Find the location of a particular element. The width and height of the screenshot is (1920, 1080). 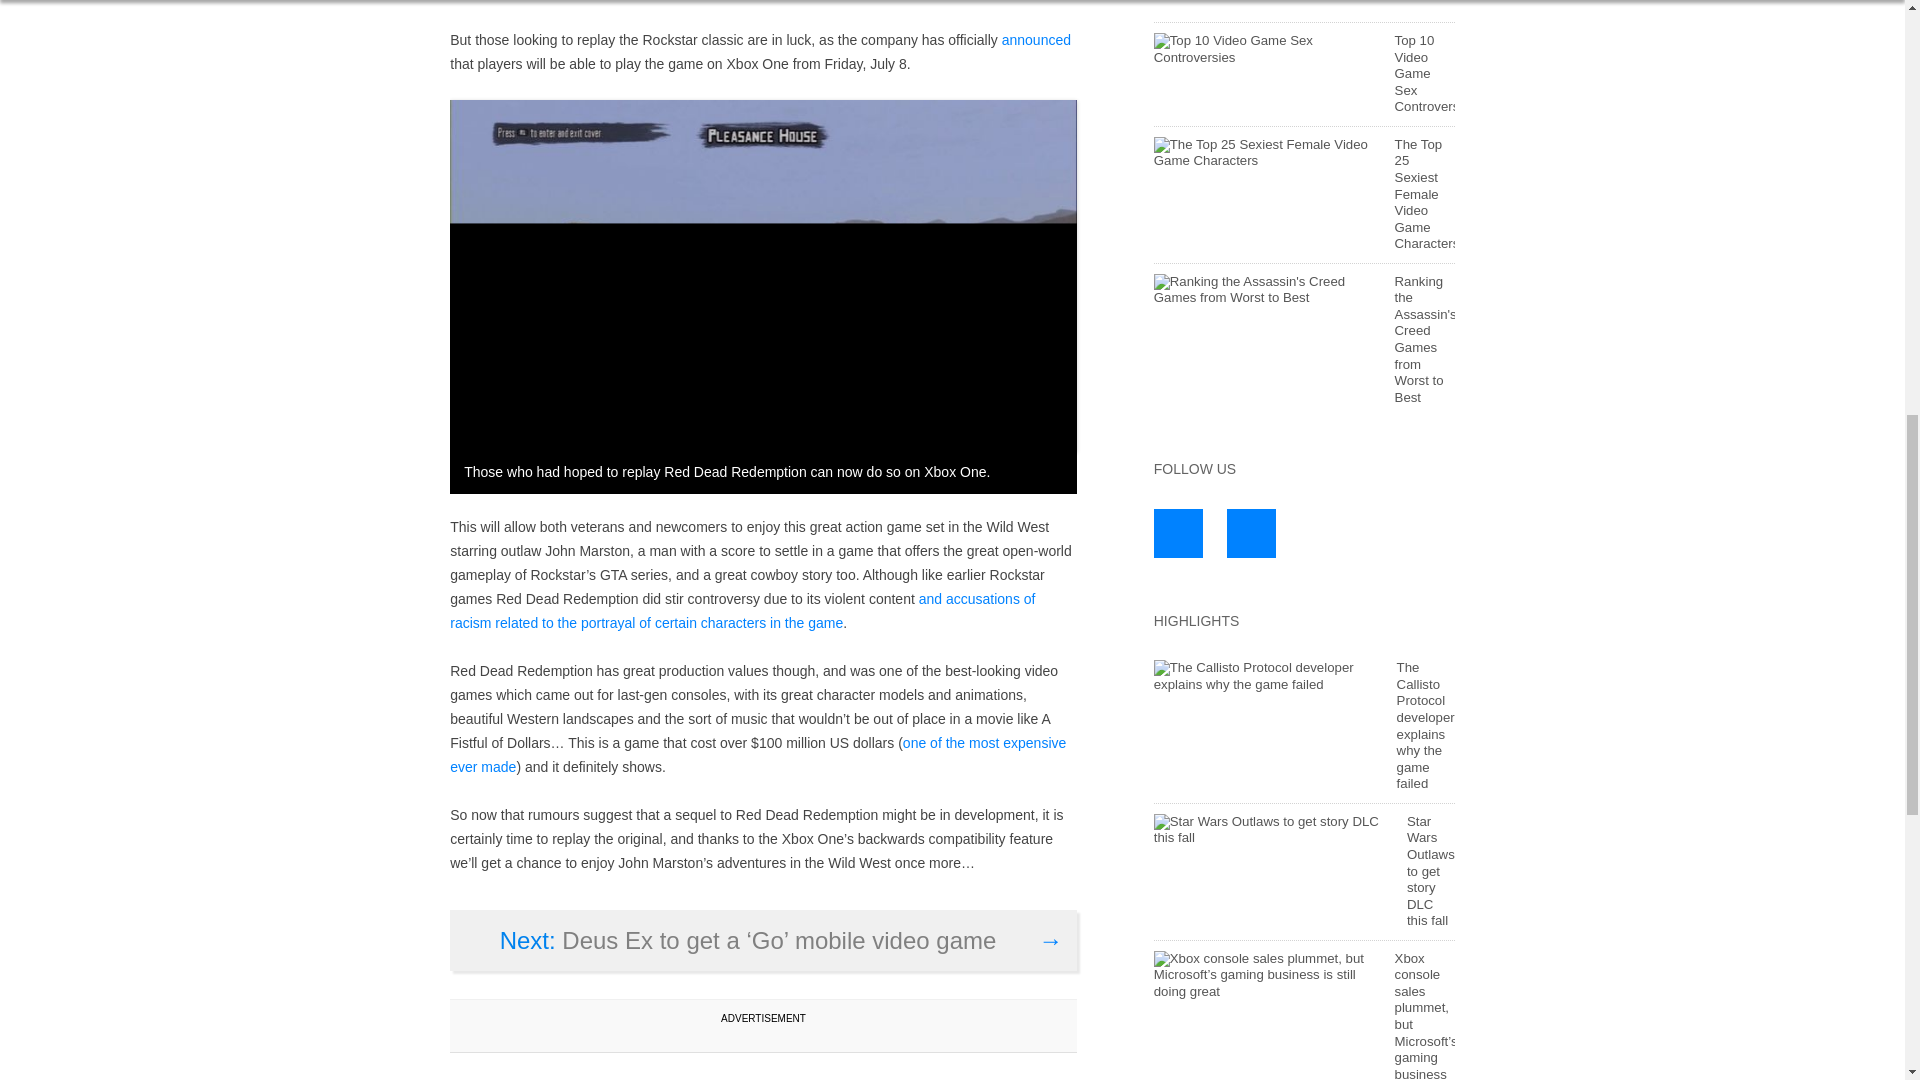

Top 10 Video Game Sex Controversies is located at coordinates (1264, 49).